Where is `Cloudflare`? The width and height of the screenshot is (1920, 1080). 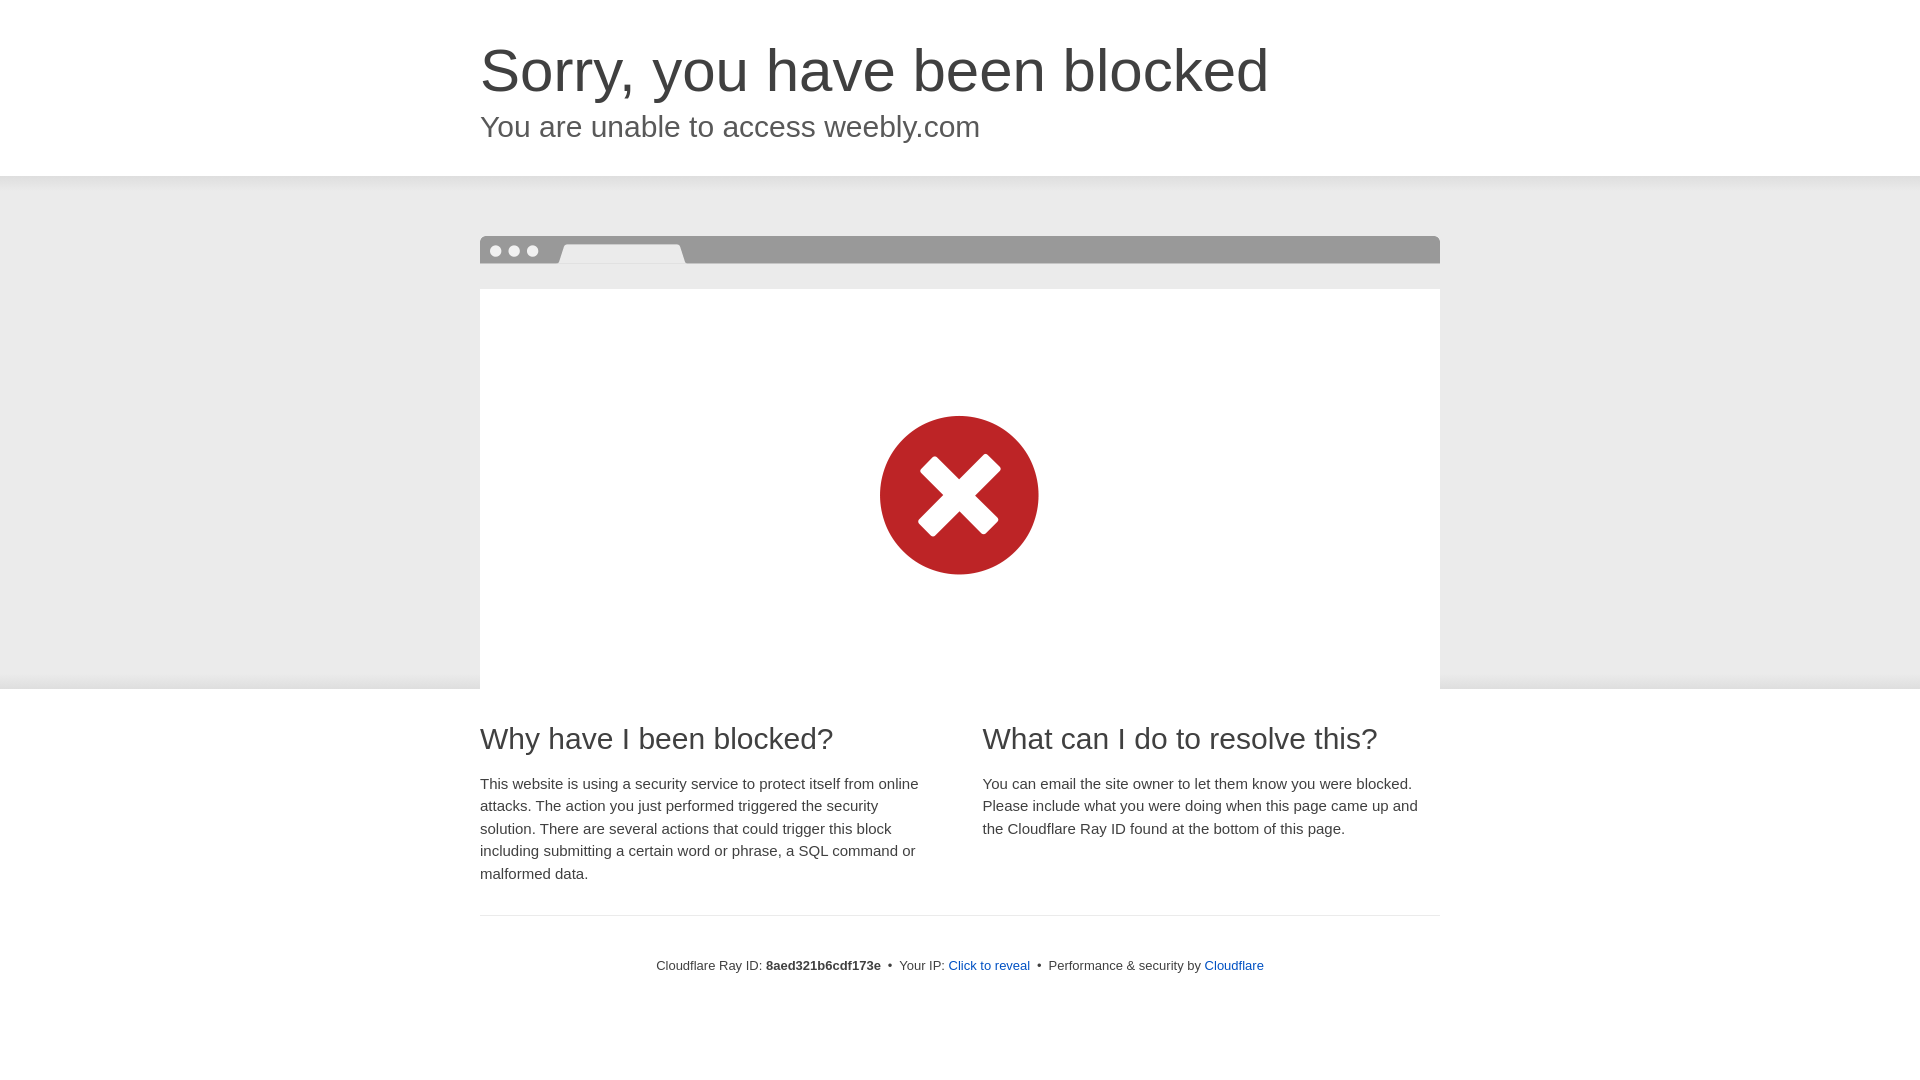 Cloudflare is located at coordinates (1234, 965).